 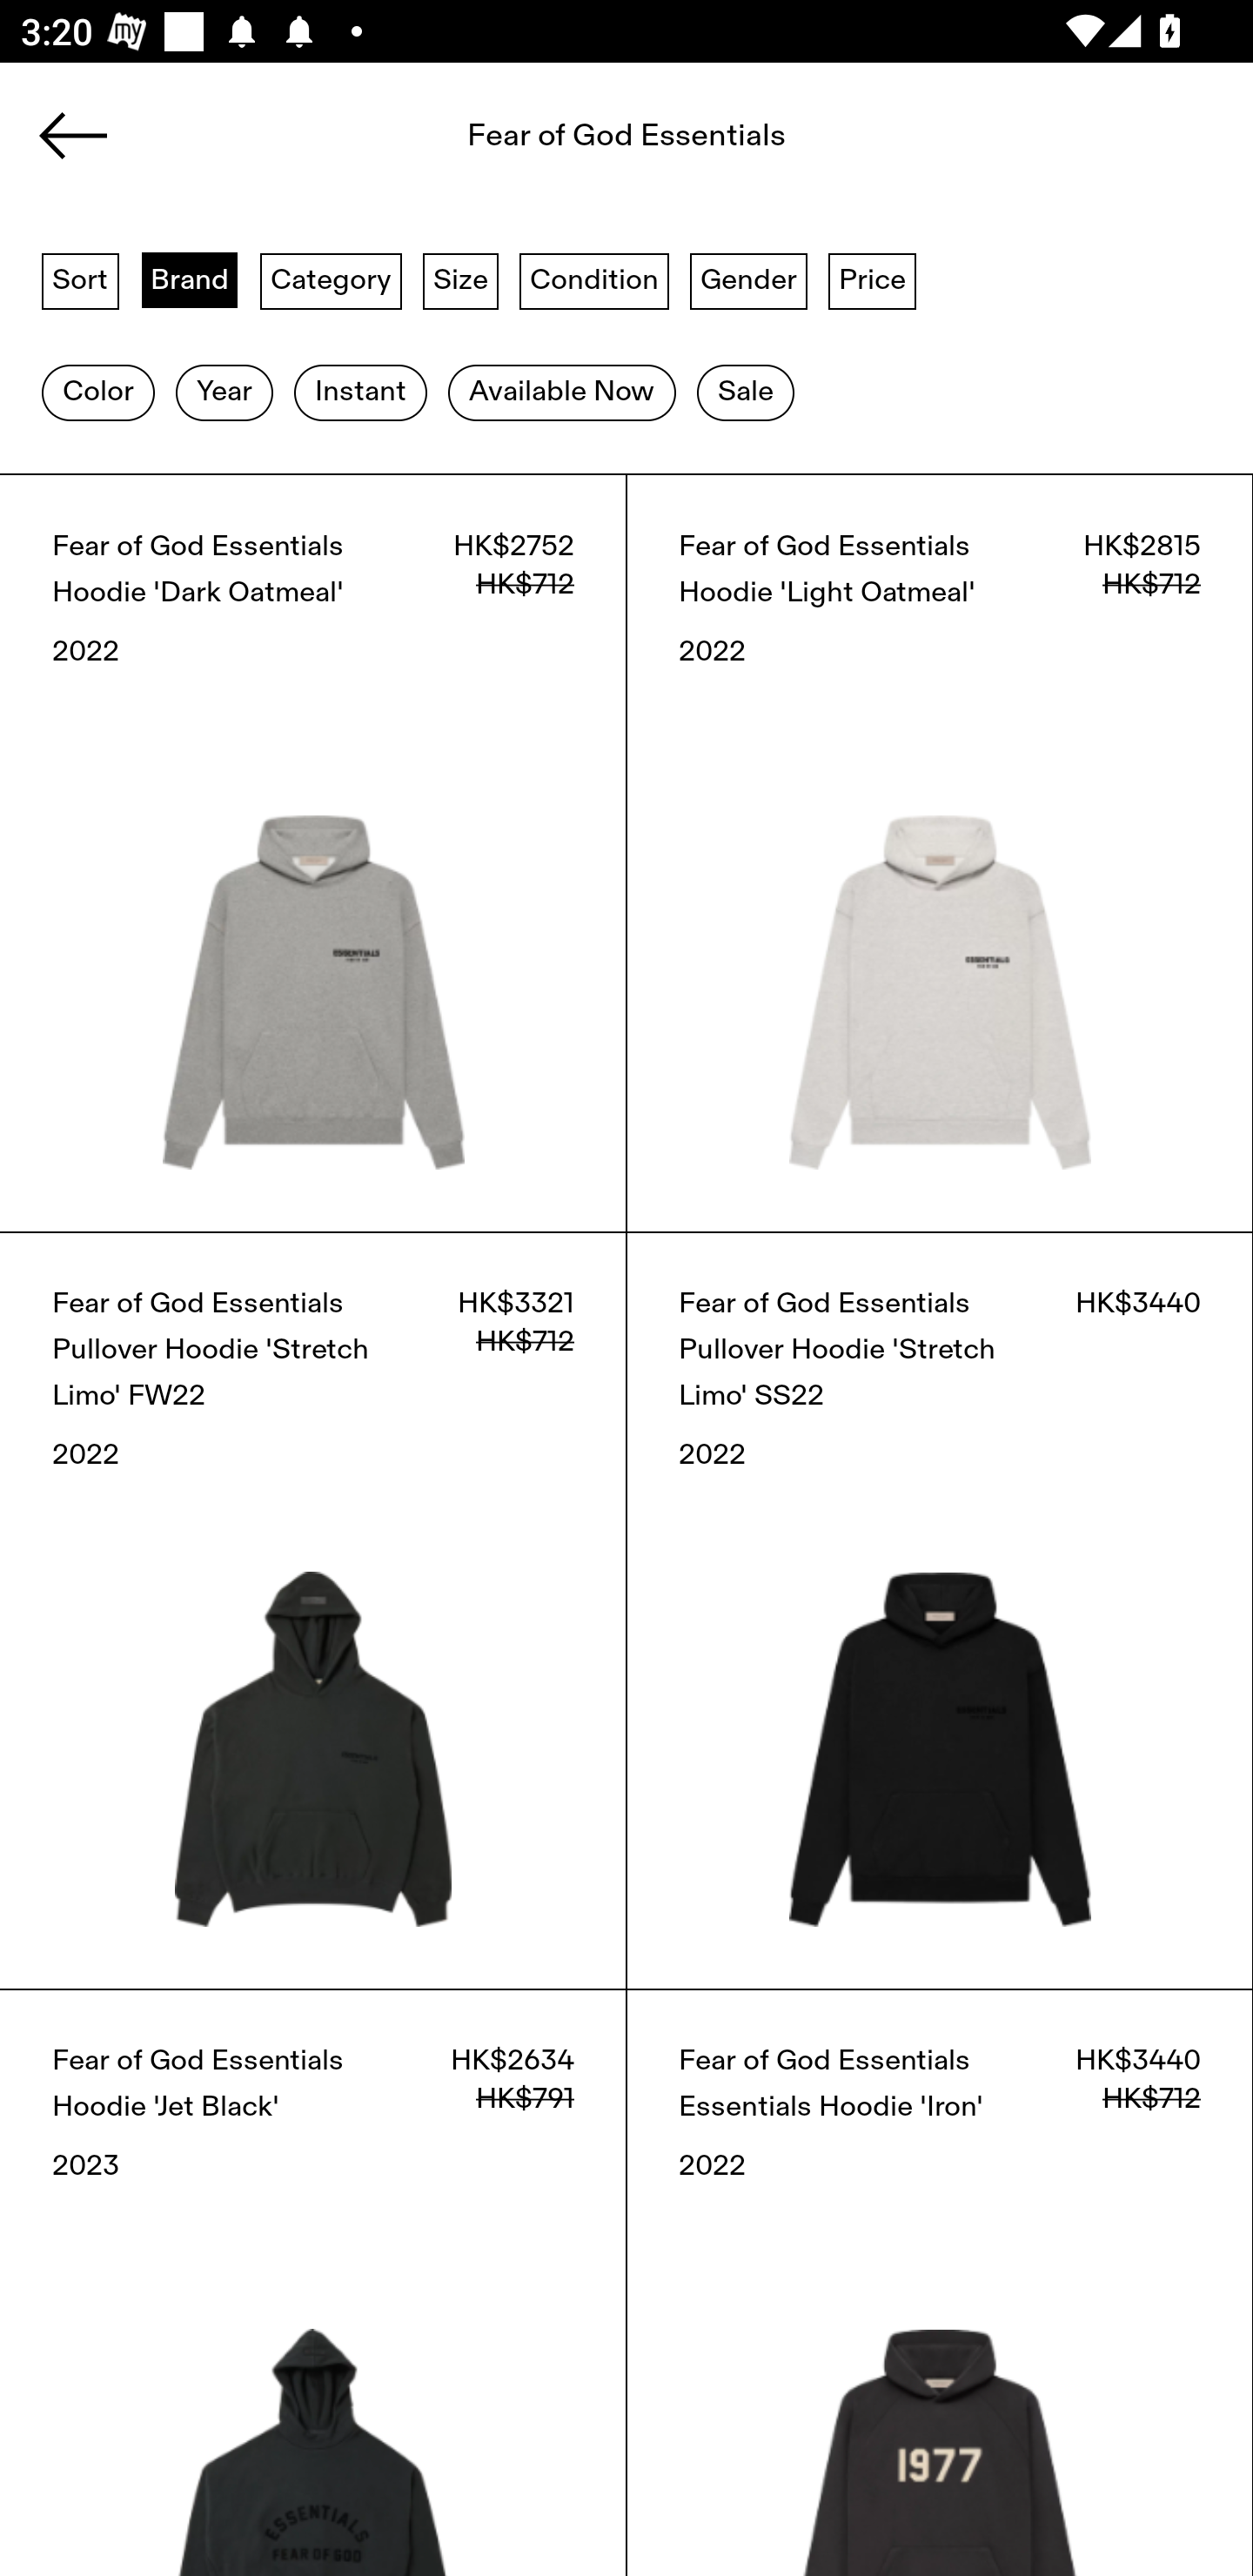 What do you see at coordinates (745, 392) in the screenshot?
I see `Sale` at bounding box center [745, 392].